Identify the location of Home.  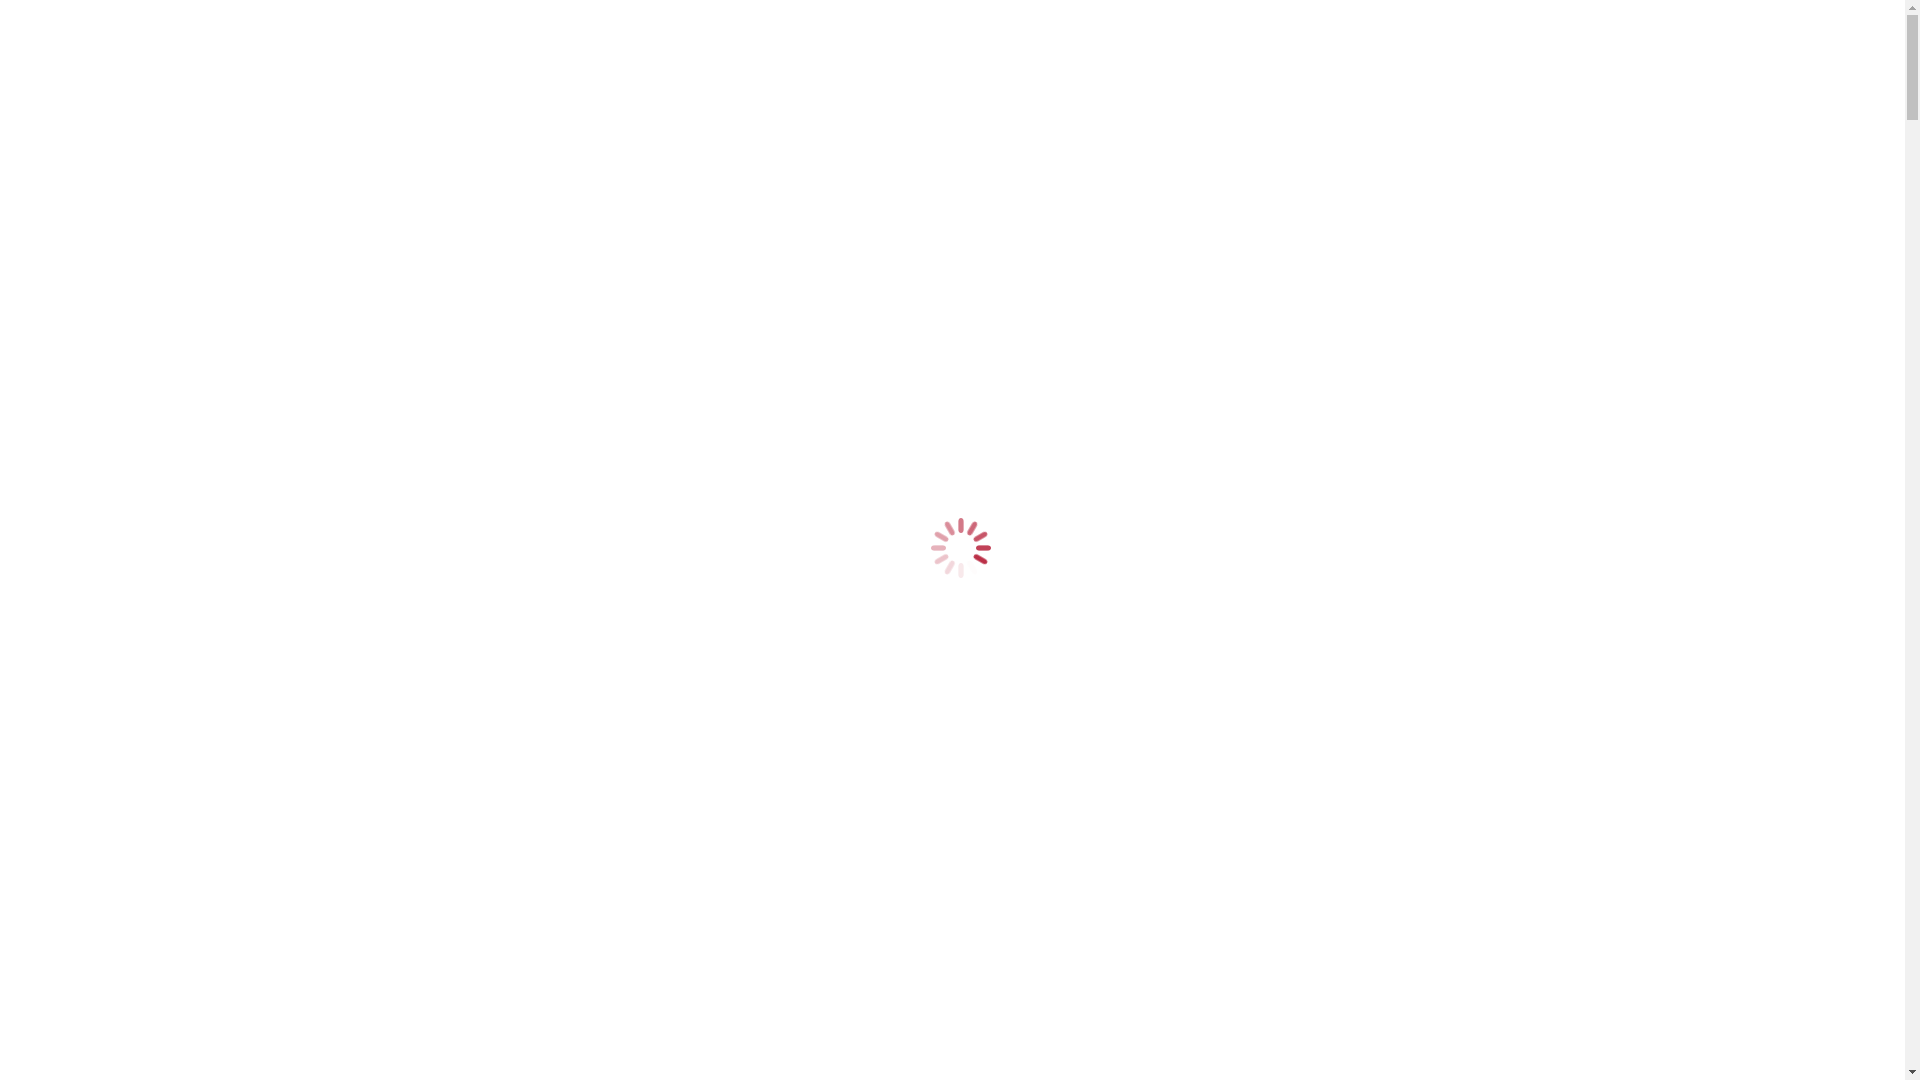
(68, 224).